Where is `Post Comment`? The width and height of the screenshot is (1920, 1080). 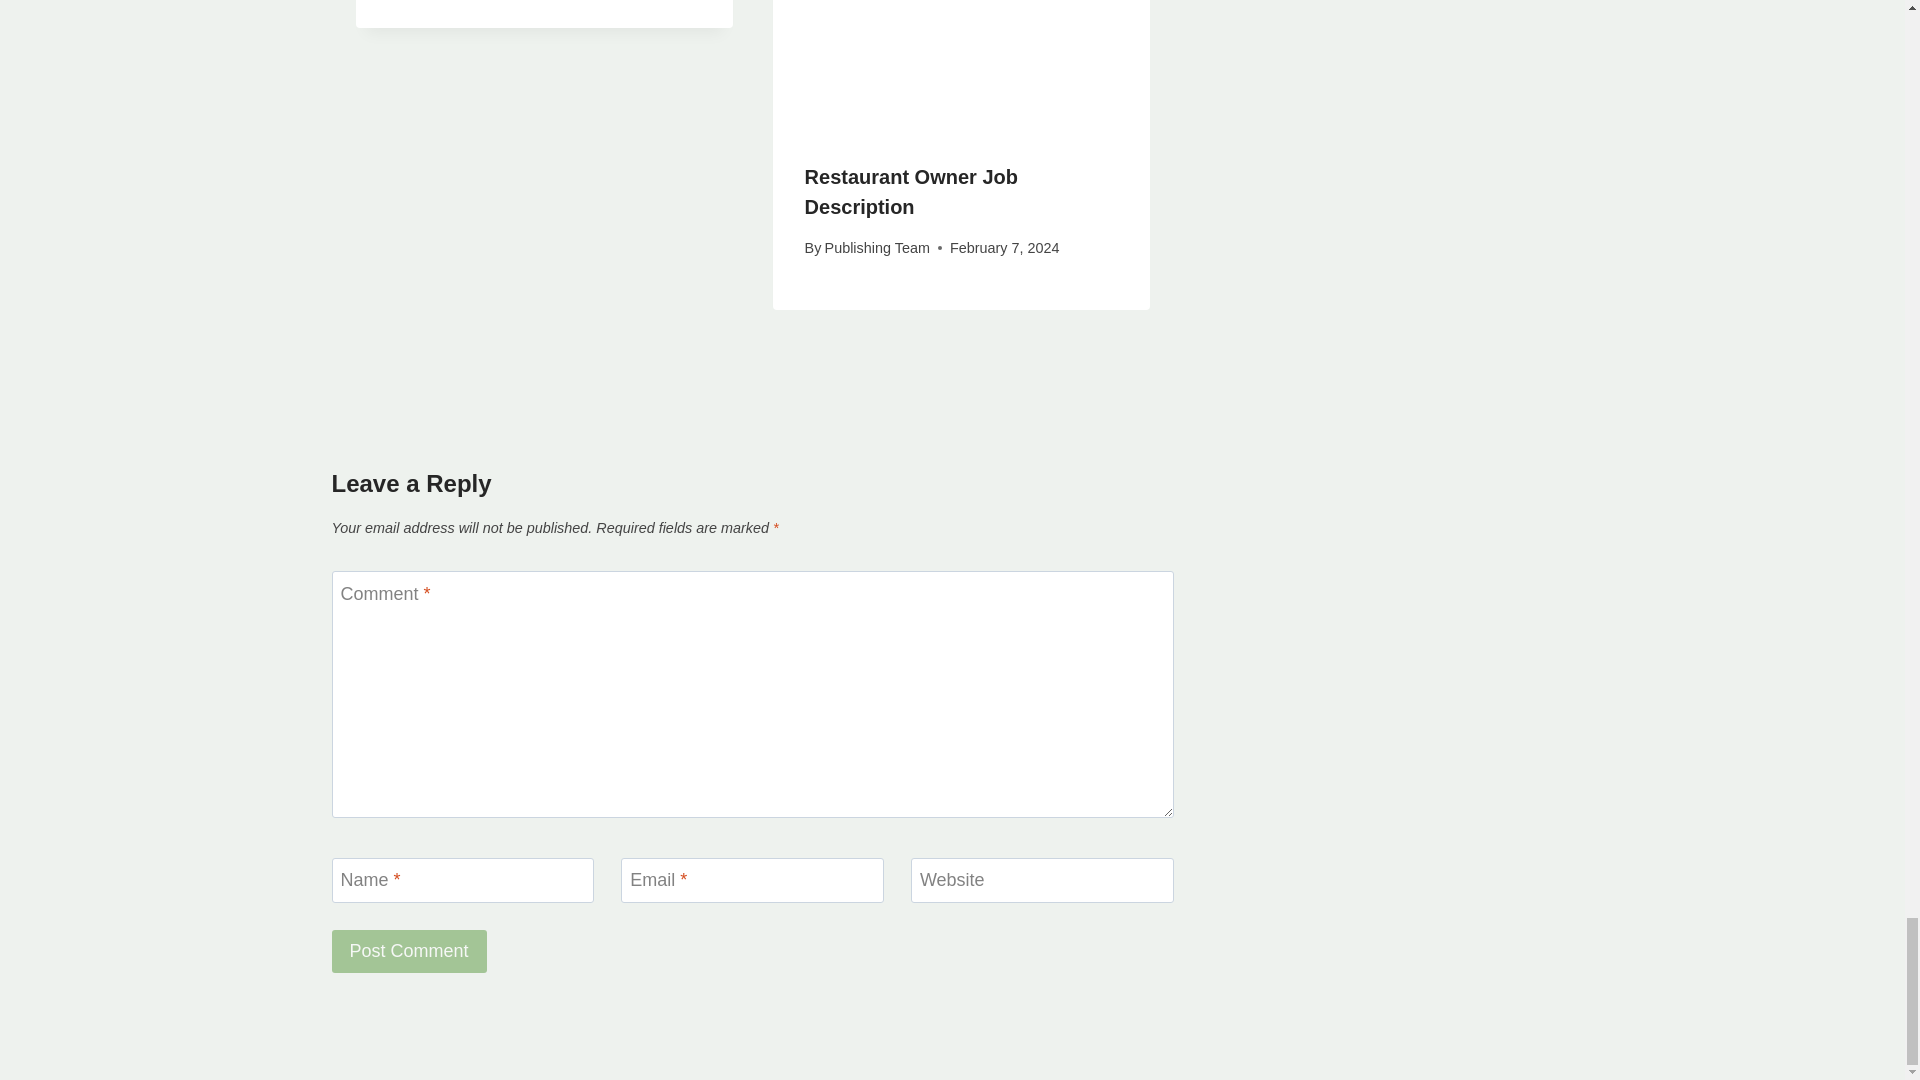
Post Comment is located at coordinates (410, 951).